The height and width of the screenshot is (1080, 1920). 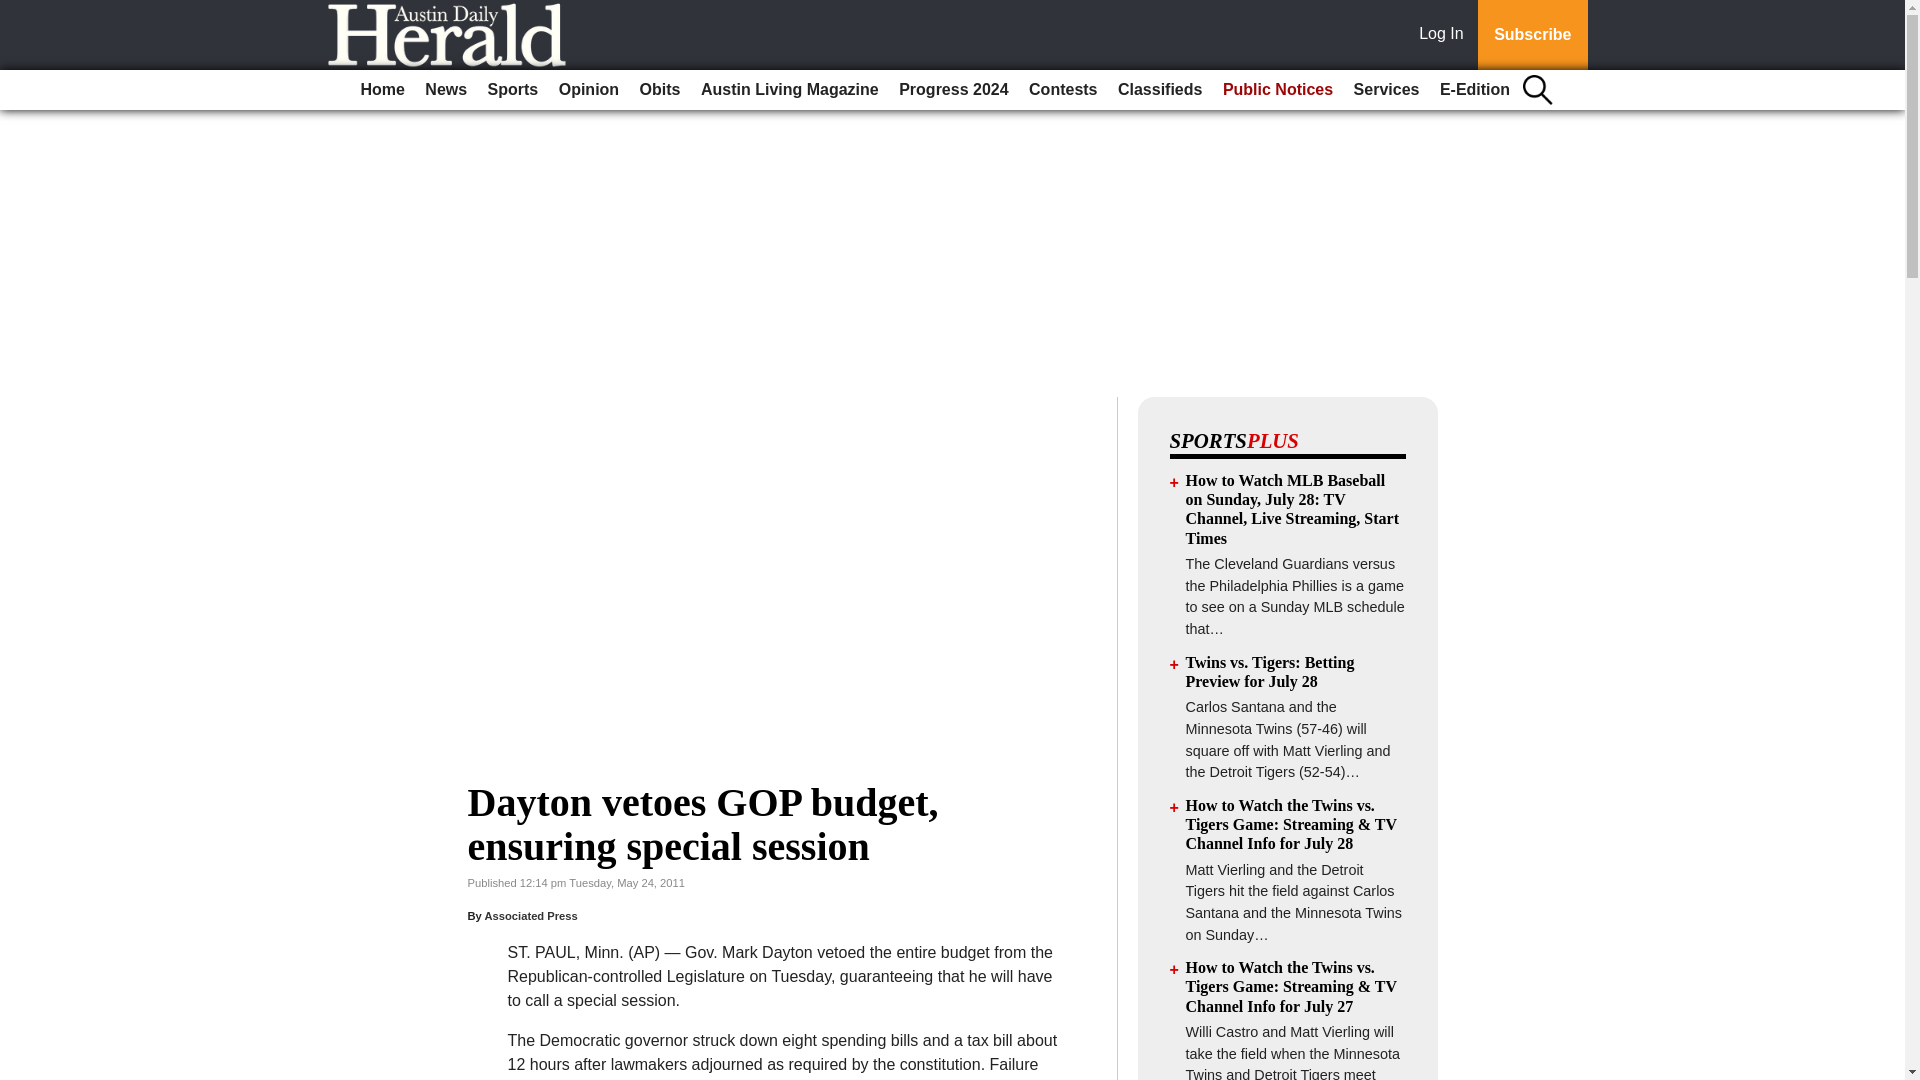 What do you see at coordinates (514, 90) in the screenshot?
I see `Sports` at bounding box center [514, 90].